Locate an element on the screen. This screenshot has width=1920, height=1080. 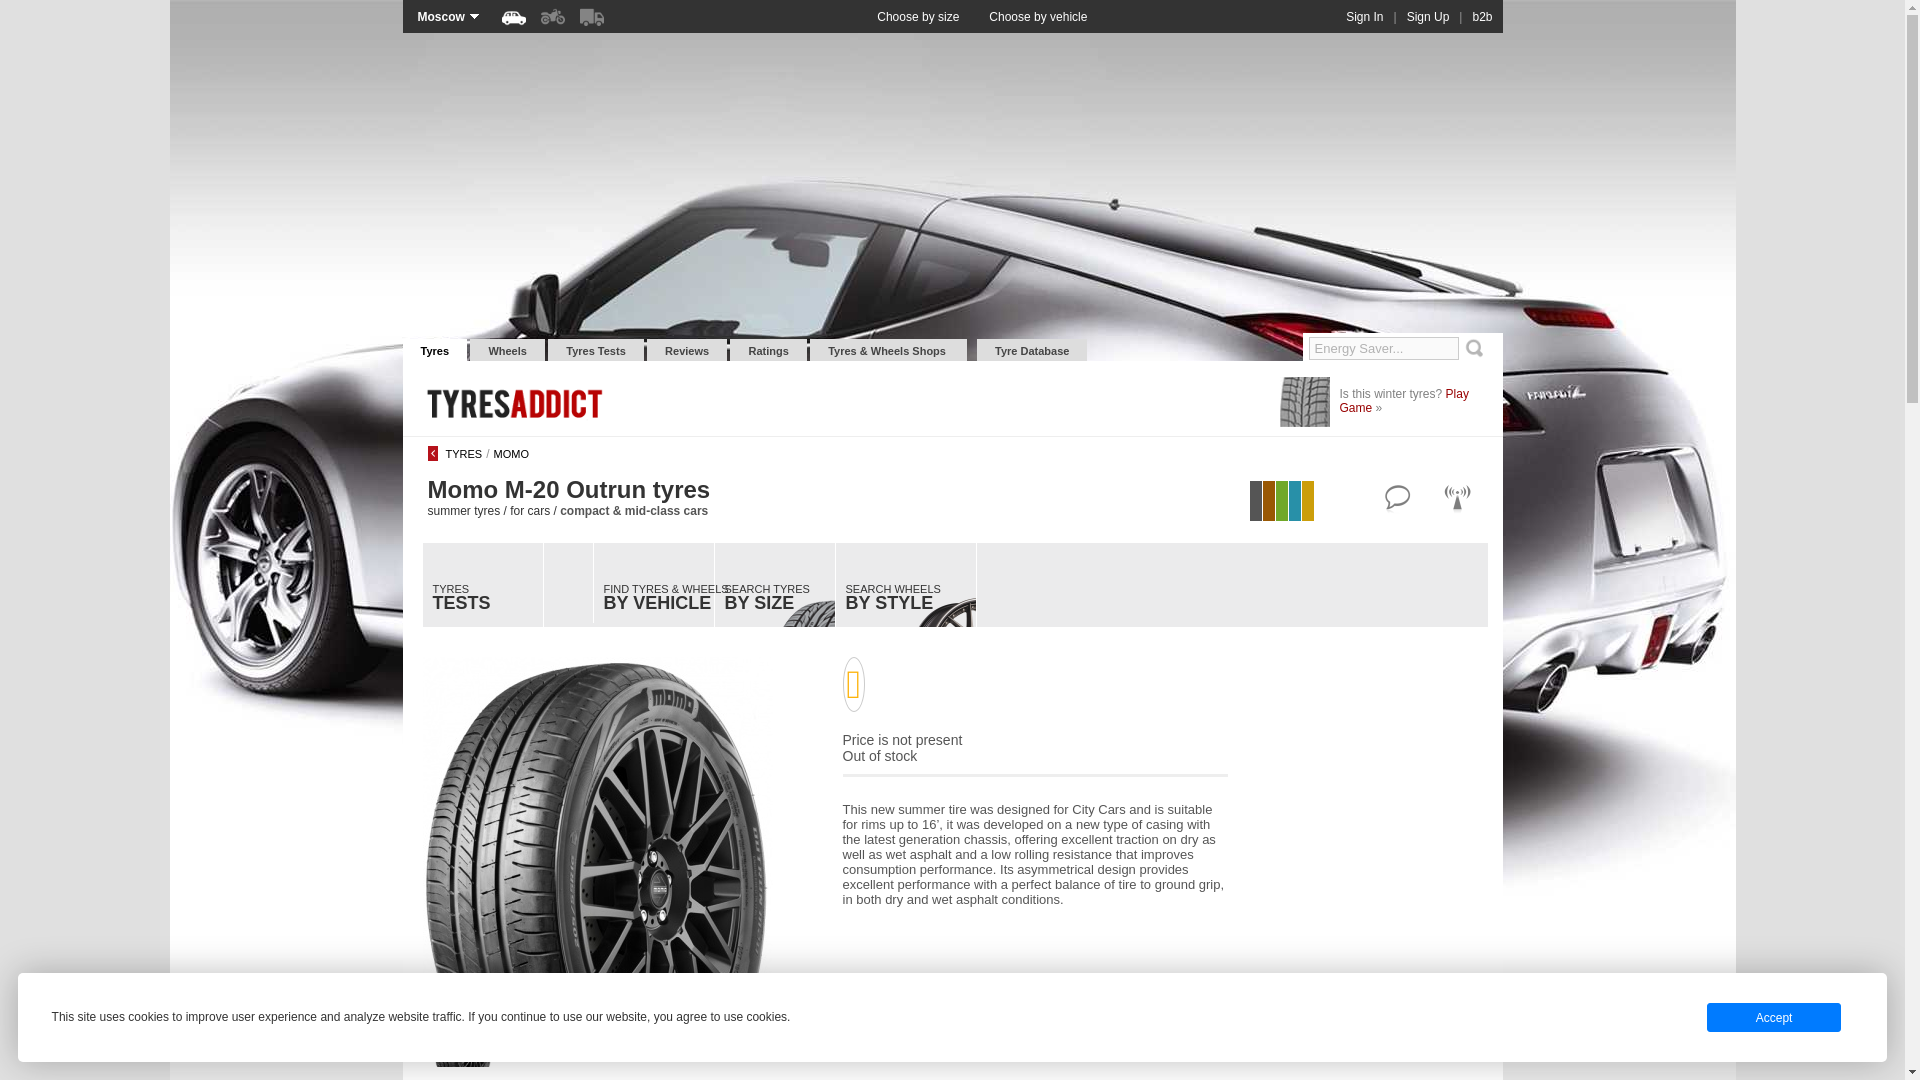
Momo M-20 Outrun is located at coordinates (462, 1036).